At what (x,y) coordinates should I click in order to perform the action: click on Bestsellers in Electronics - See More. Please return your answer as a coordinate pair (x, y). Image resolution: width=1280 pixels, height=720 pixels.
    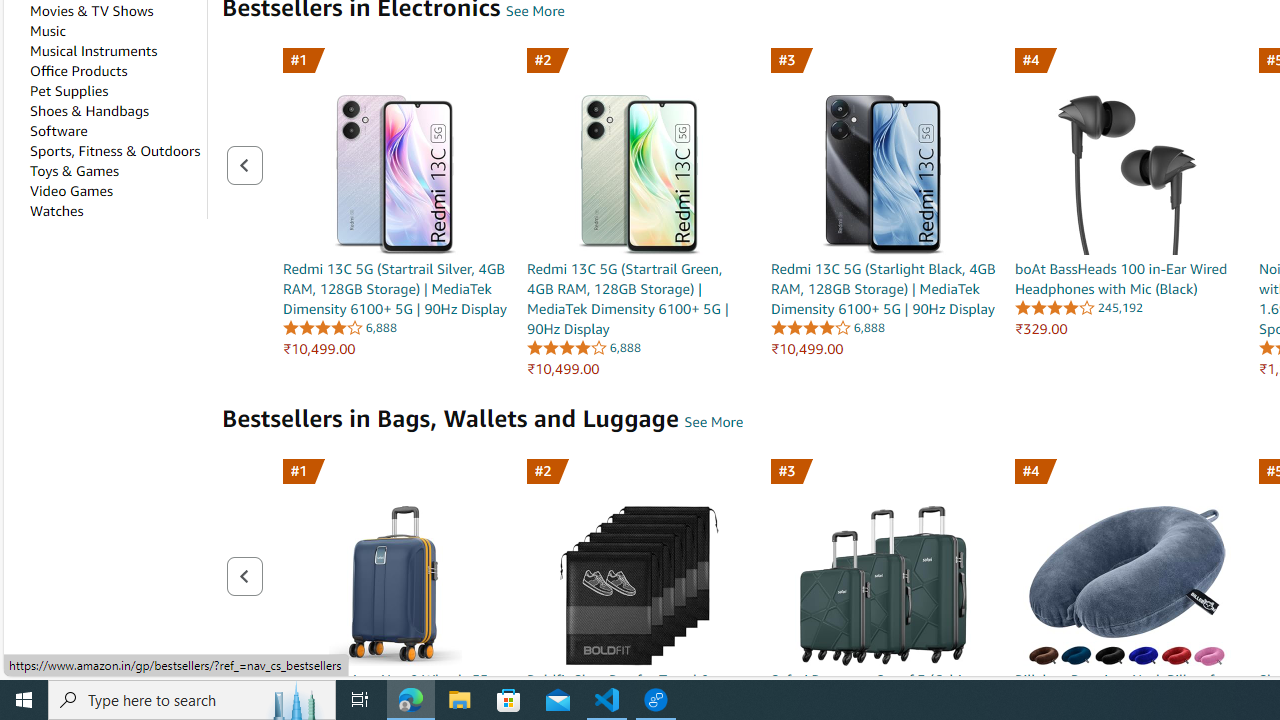
    Looking at the image, I should click on (534, 11).